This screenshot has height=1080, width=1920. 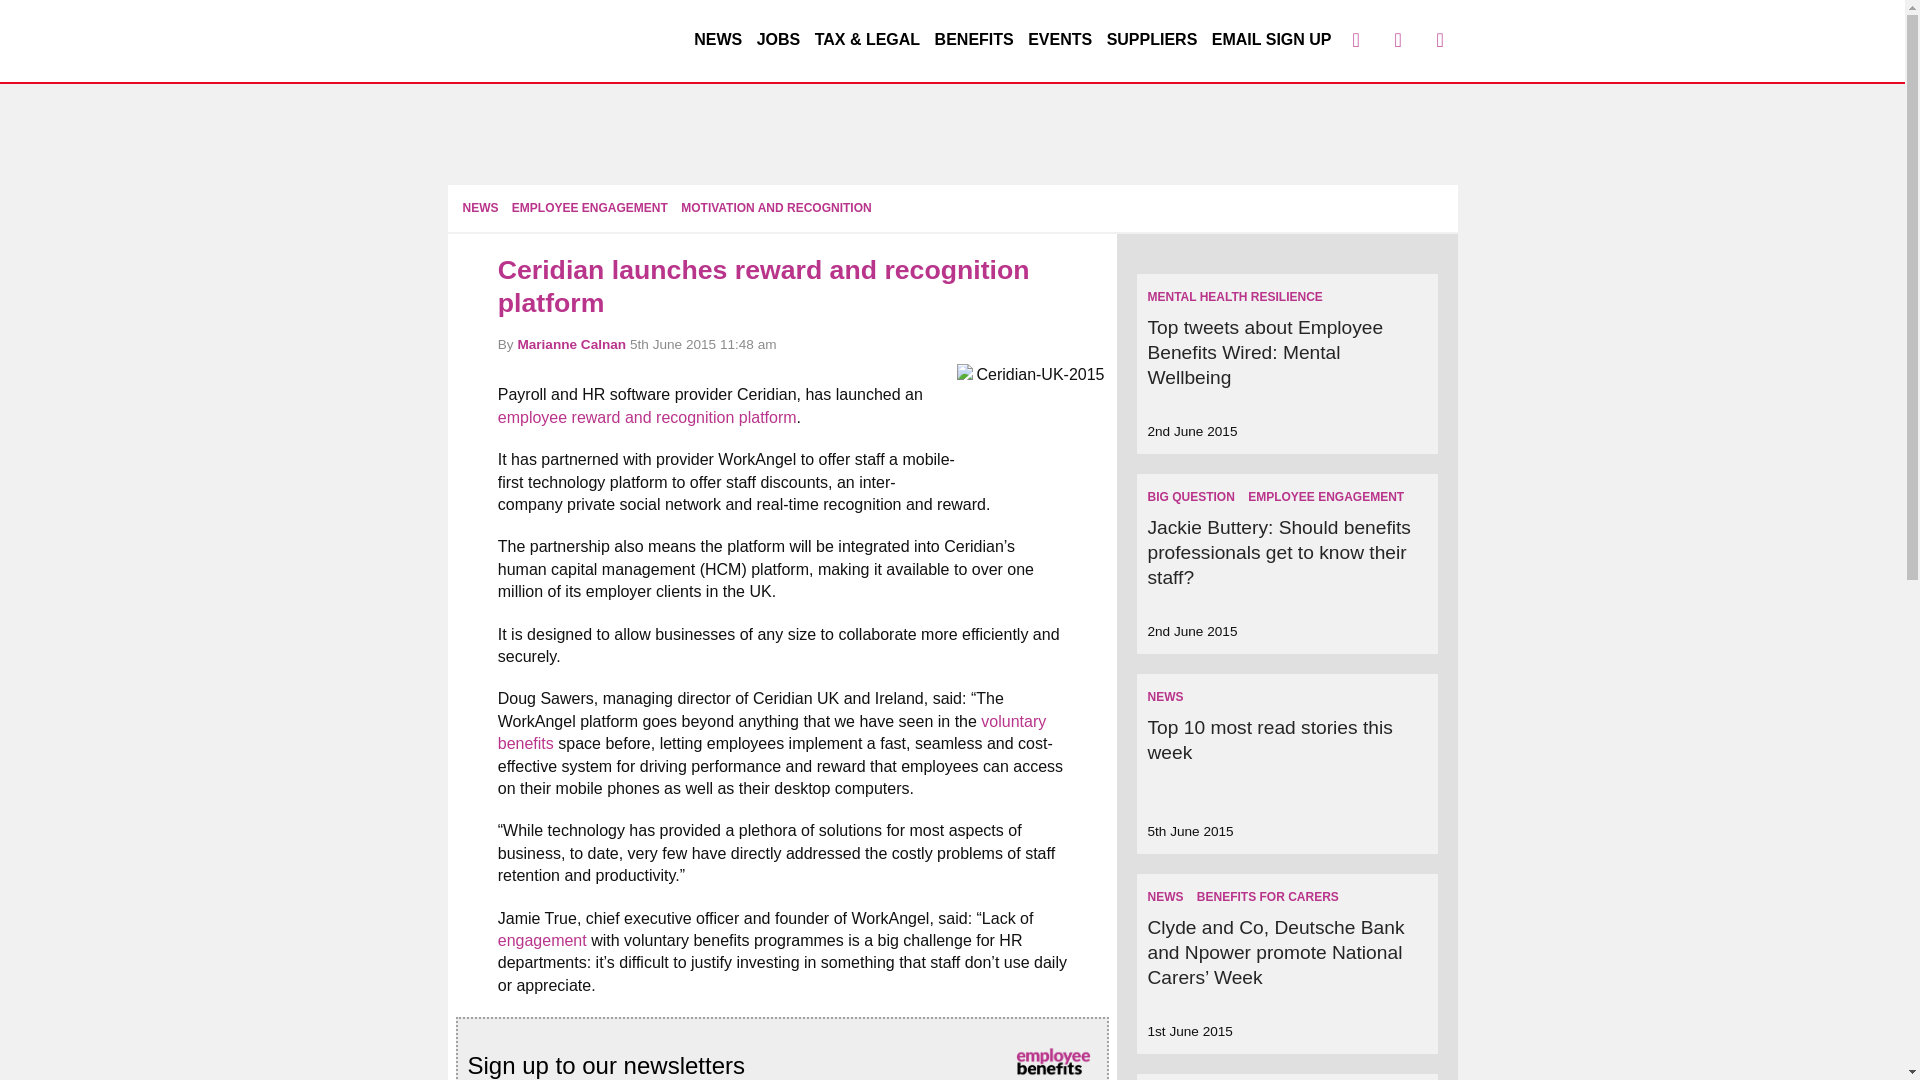 What do you see at coordinates (974, 39) in the screenshot?
I see `BENEFITS` at bounding box center [974, 39].